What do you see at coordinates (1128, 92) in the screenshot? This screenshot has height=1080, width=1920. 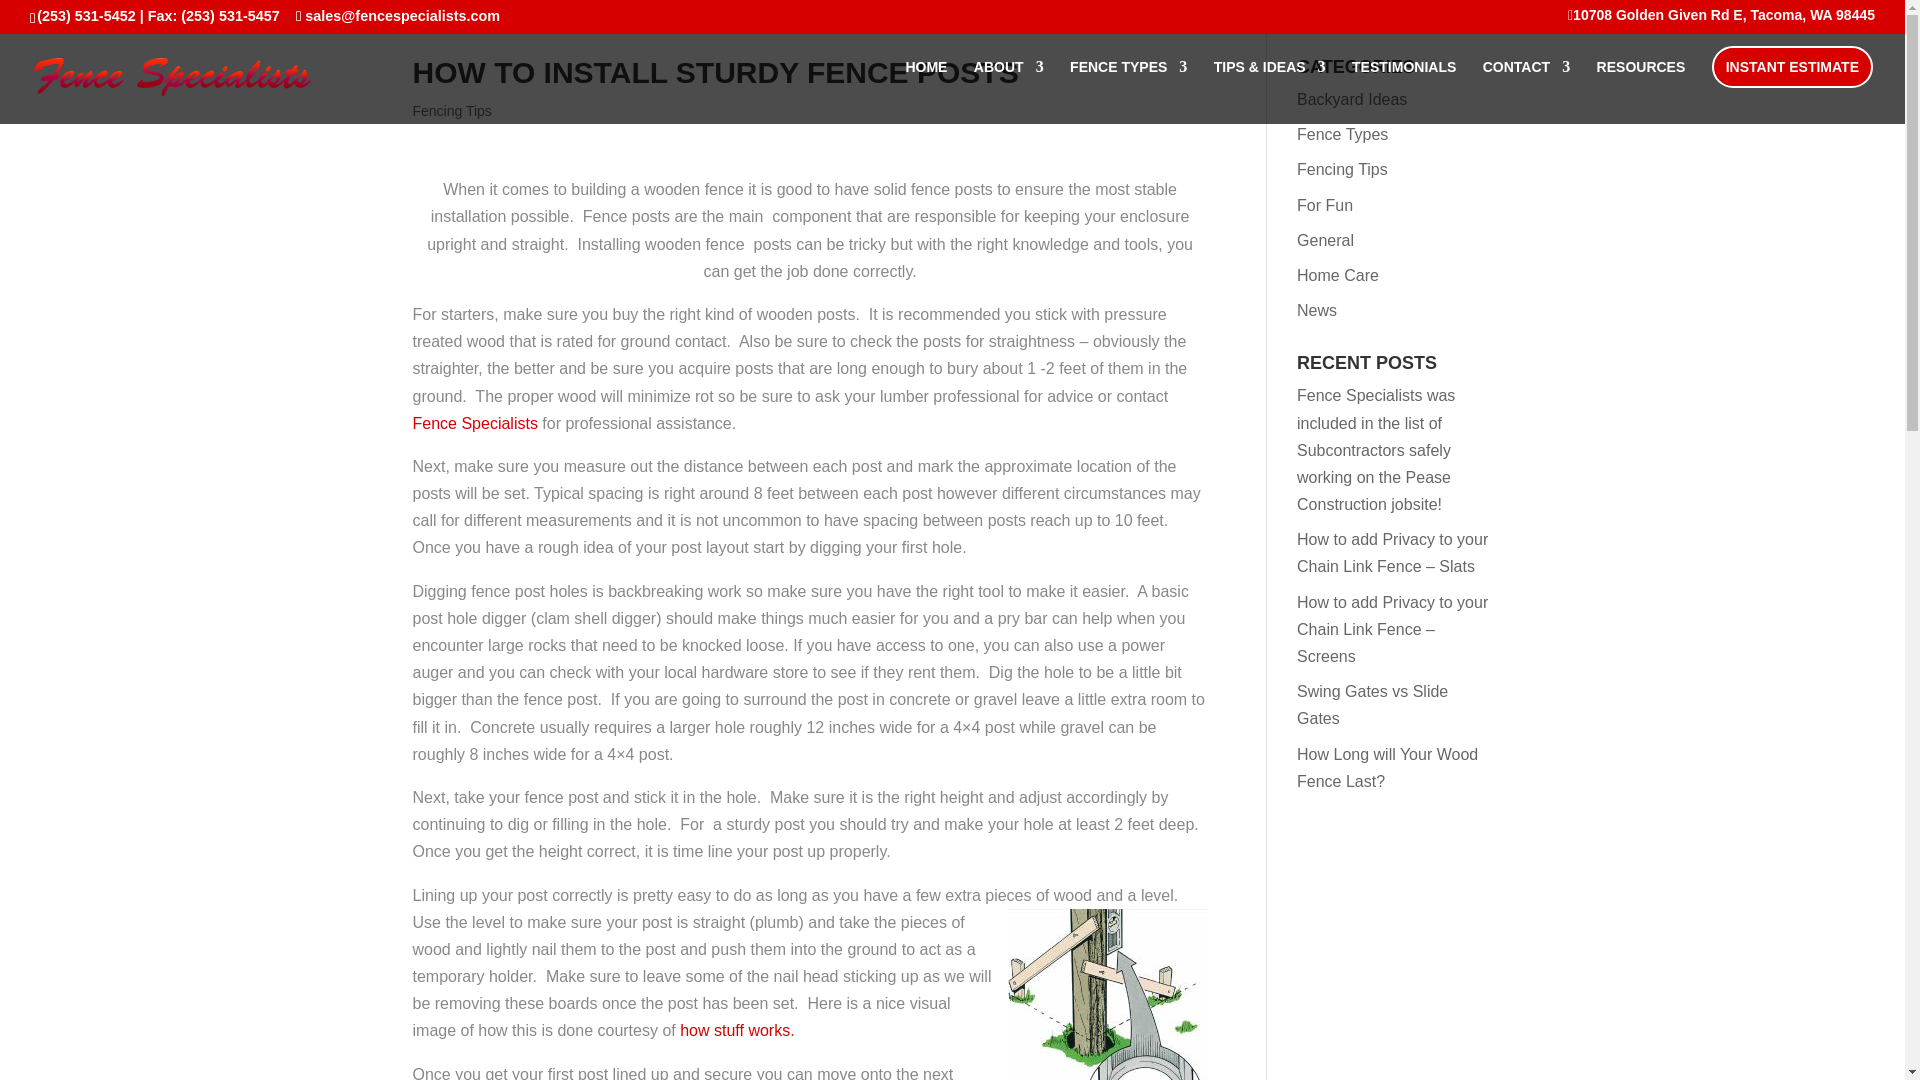 I see `FENCE TYPES` at bounding box center [1128, 92].